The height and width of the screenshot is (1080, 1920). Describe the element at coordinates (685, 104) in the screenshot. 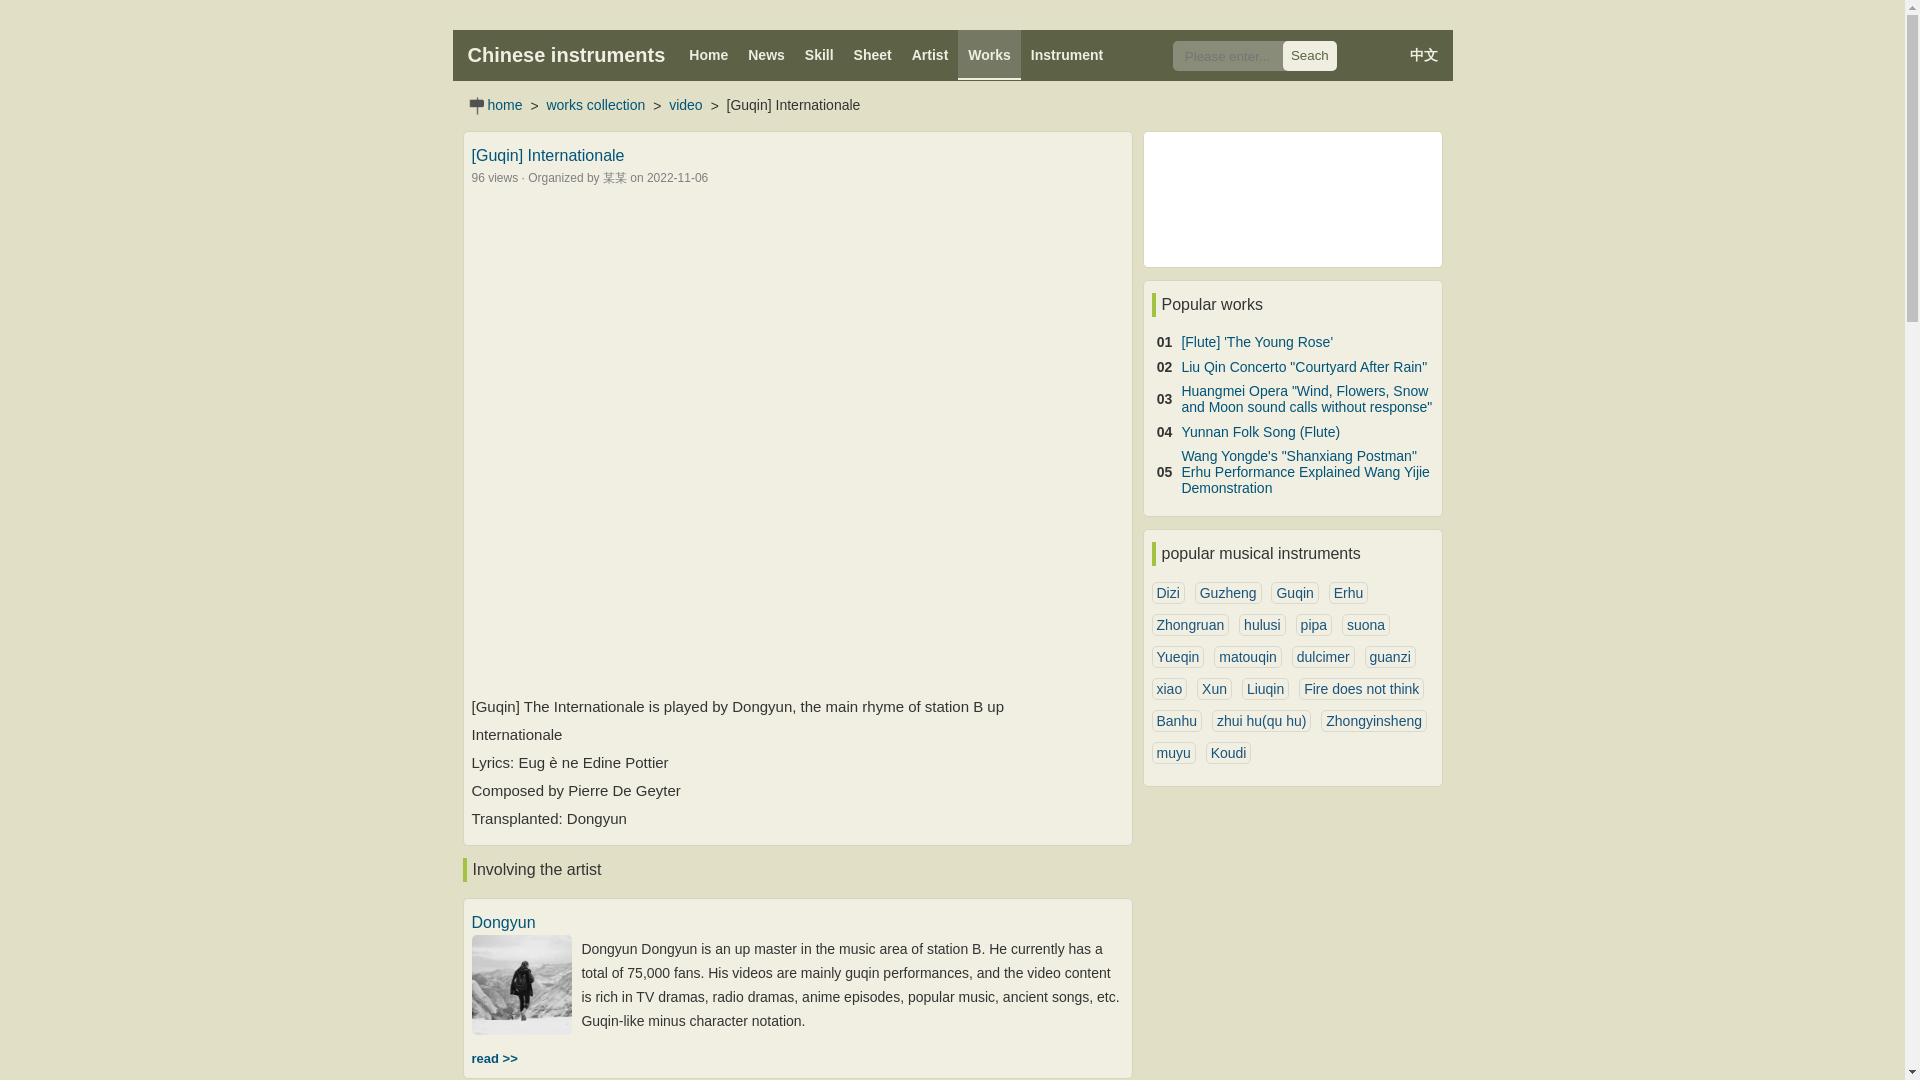

I see `video` at that location.